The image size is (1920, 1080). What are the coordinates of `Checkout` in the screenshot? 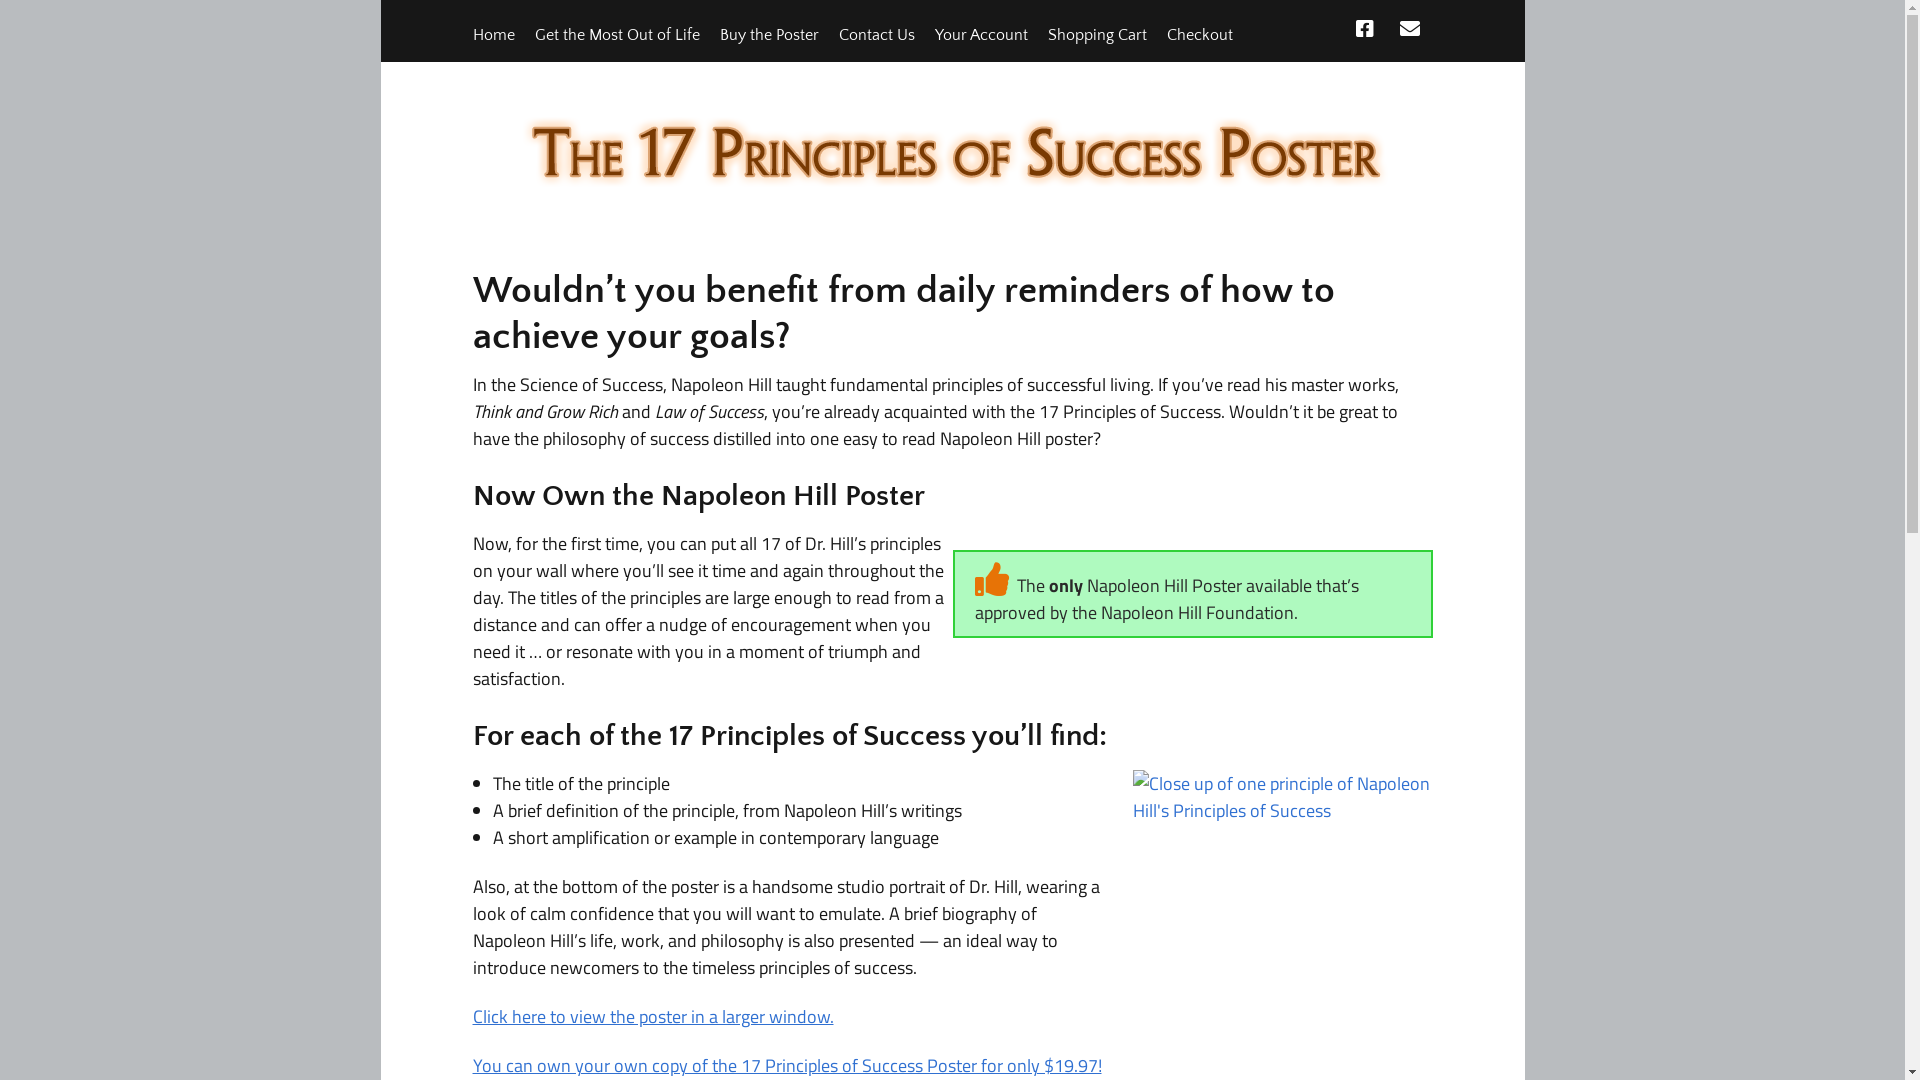 It's located at (1199, 35).